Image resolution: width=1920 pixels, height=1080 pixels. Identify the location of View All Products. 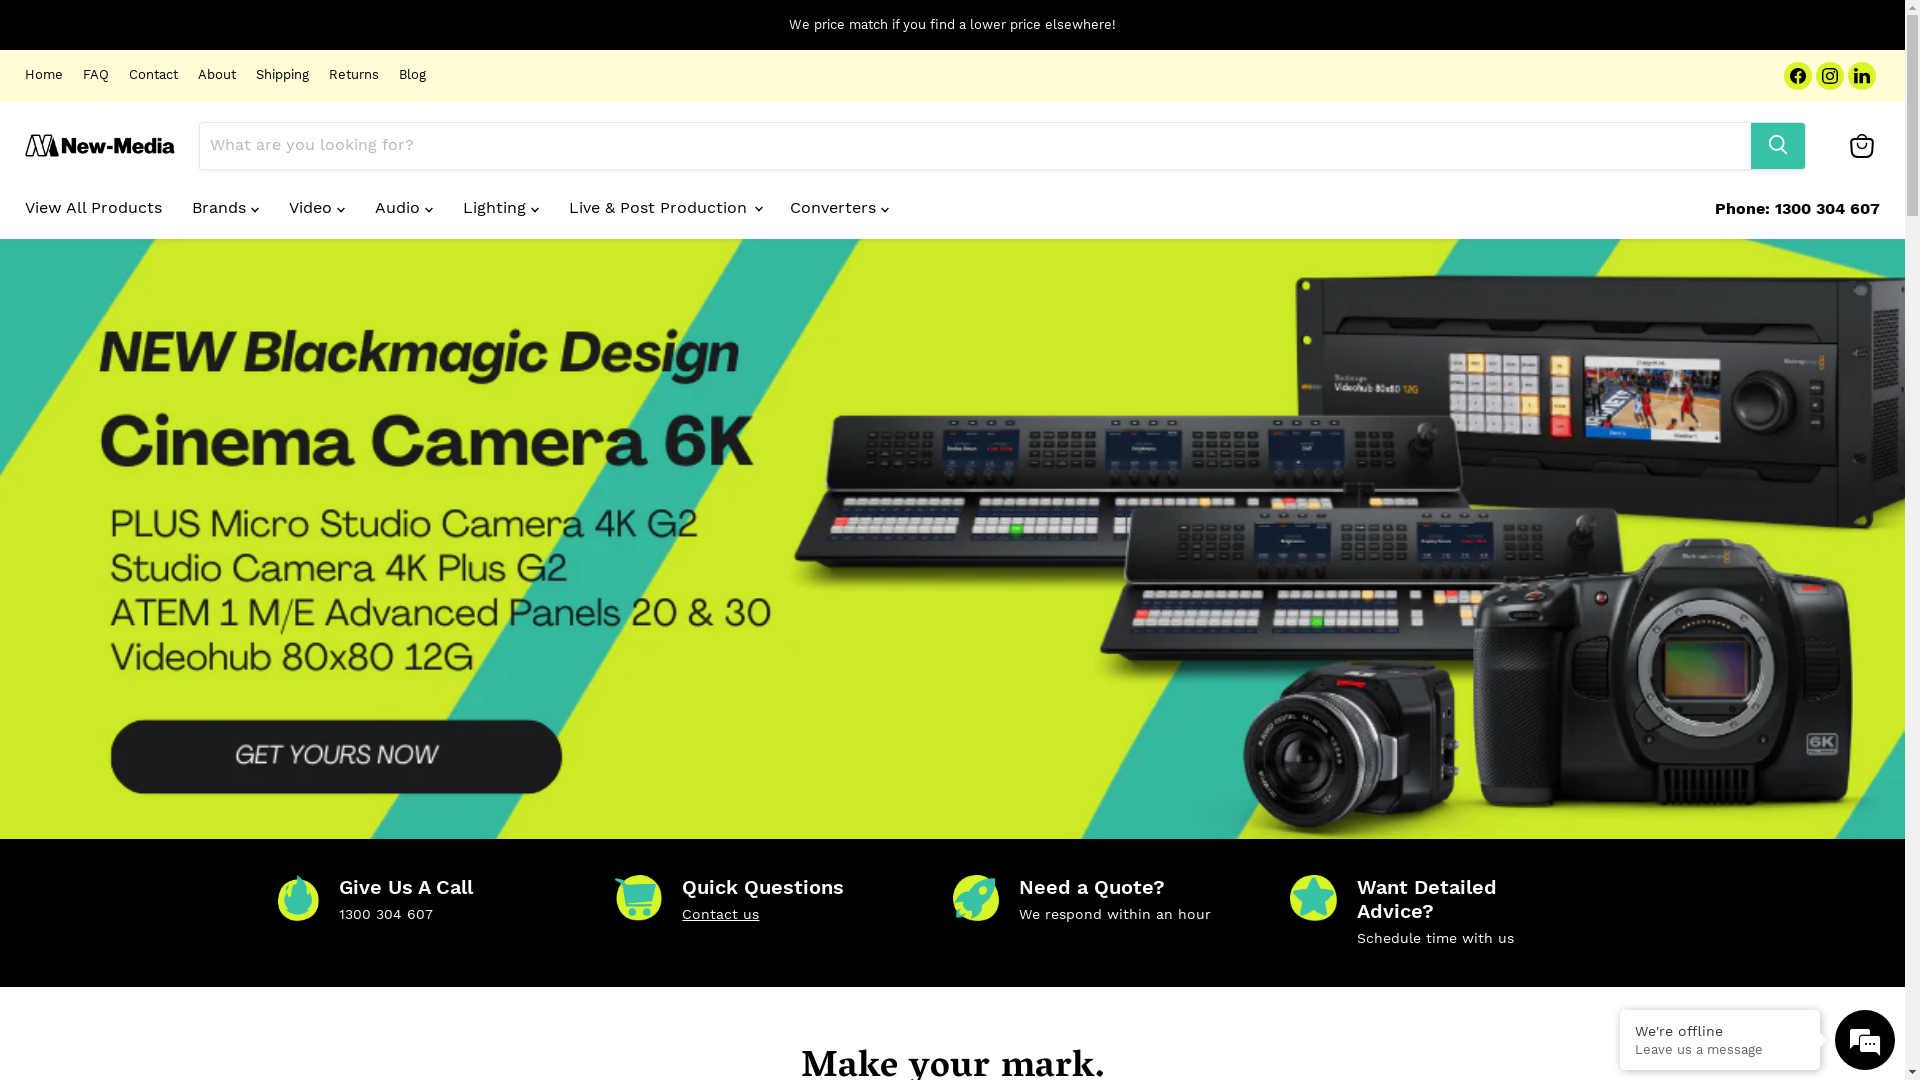
(94, 207).